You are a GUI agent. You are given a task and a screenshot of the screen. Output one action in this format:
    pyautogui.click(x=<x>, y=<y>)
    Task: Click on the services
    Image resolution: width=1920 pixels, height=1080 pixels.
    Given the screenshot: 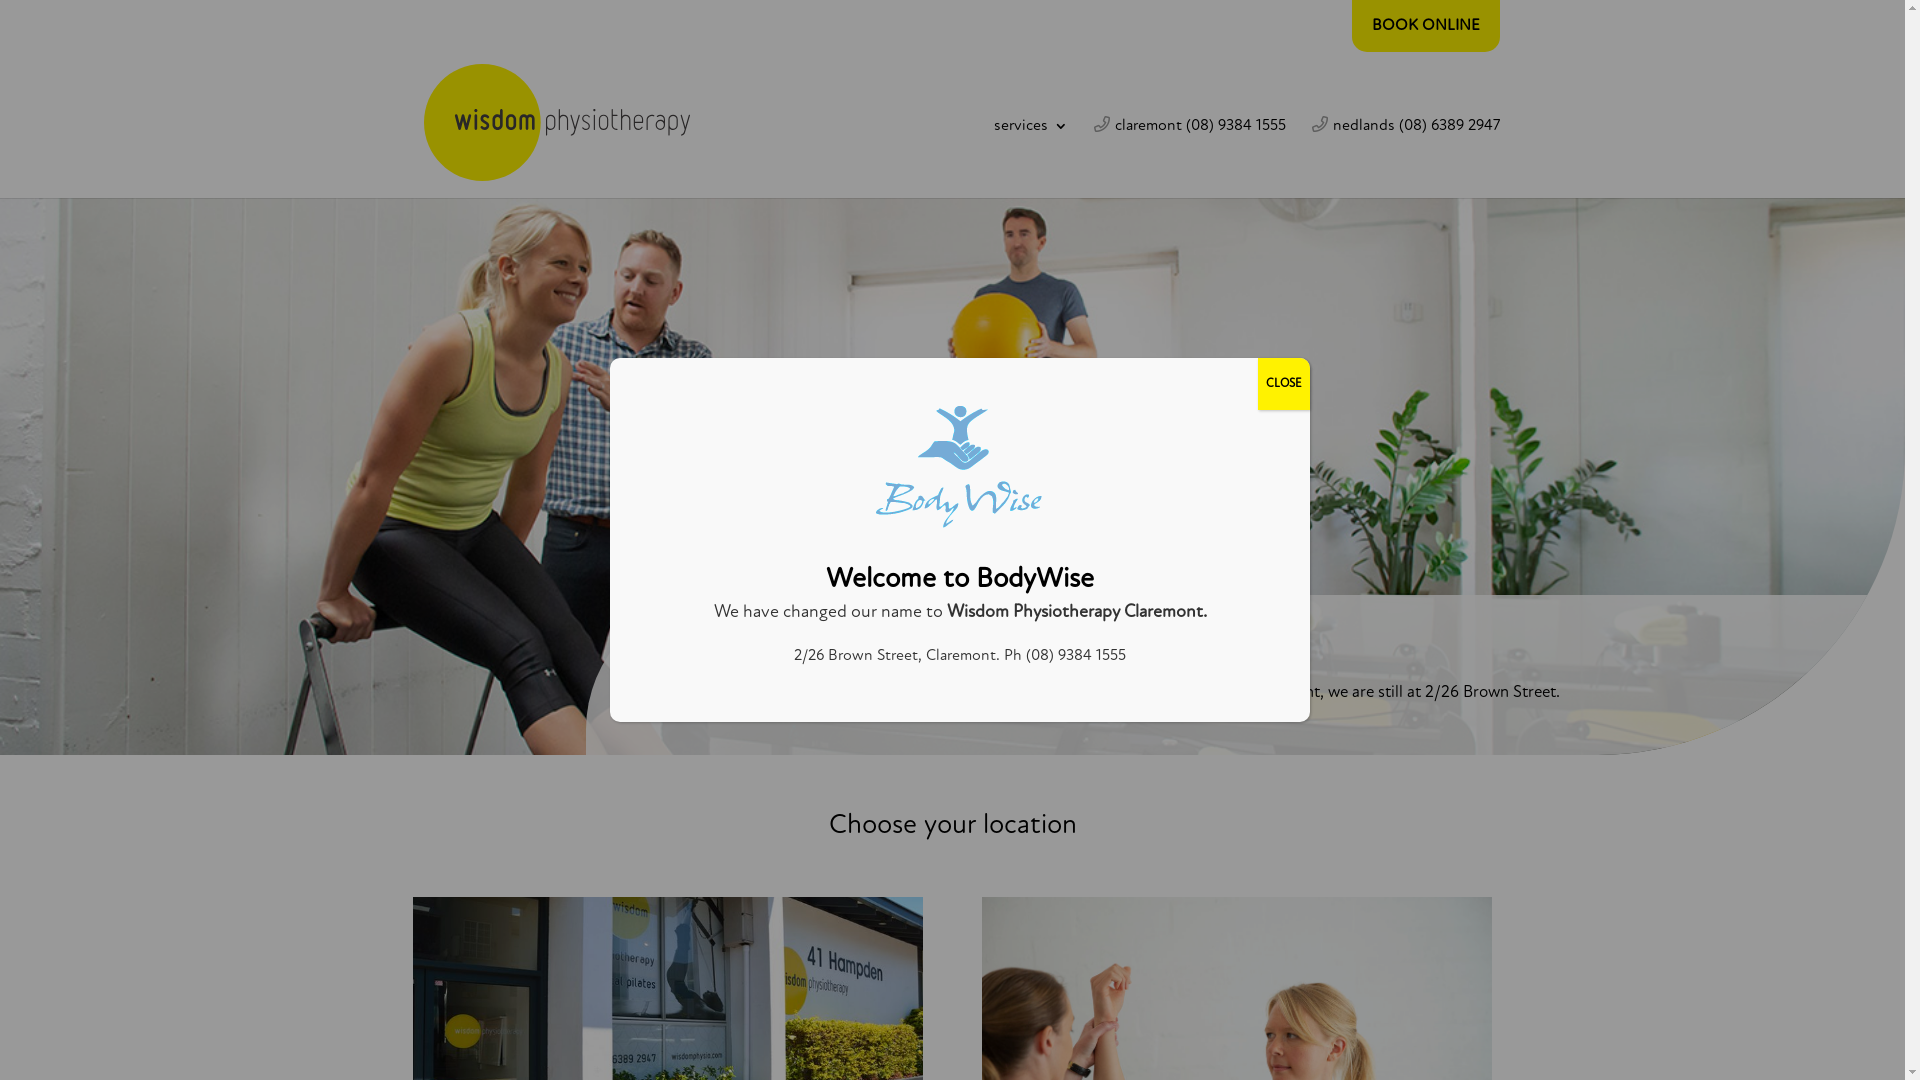 What is the action you would take?
    pyautogui.click(x=1031, y=158)
    